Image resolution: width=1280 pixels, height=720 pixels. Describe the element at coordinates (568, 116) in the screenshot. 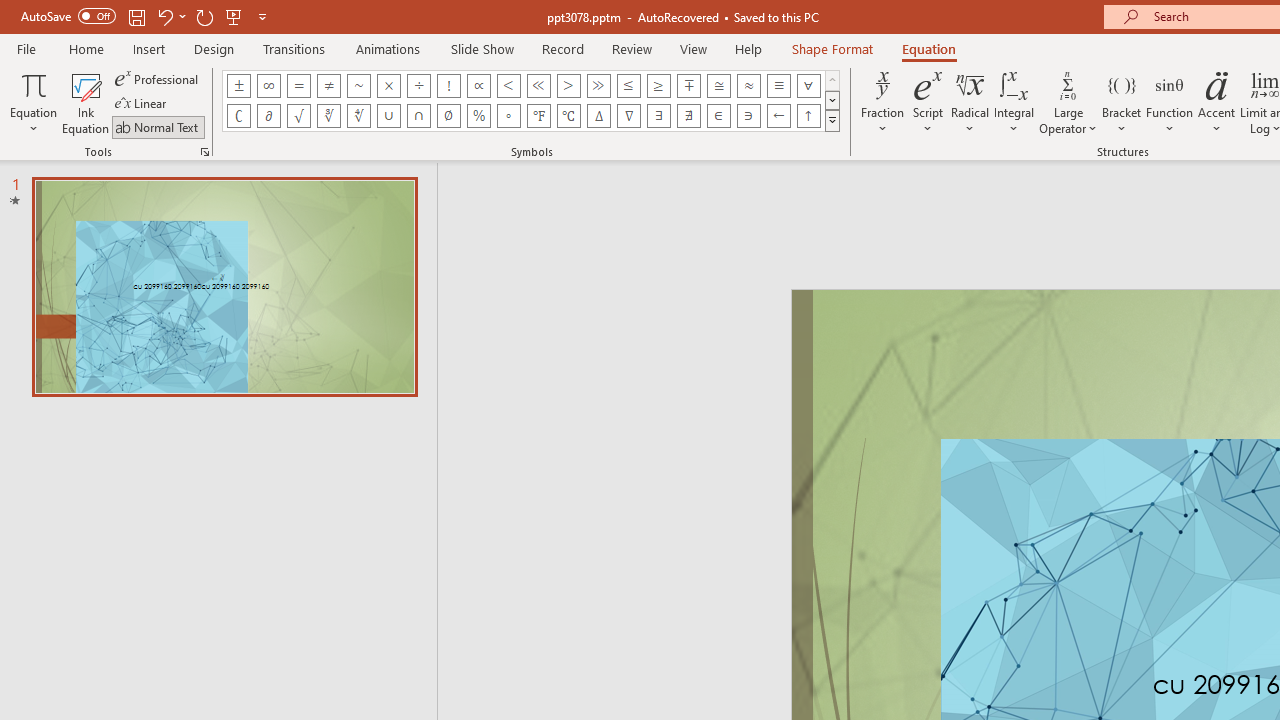

I see `Equation Symbol Degrees Celsius` at that location.